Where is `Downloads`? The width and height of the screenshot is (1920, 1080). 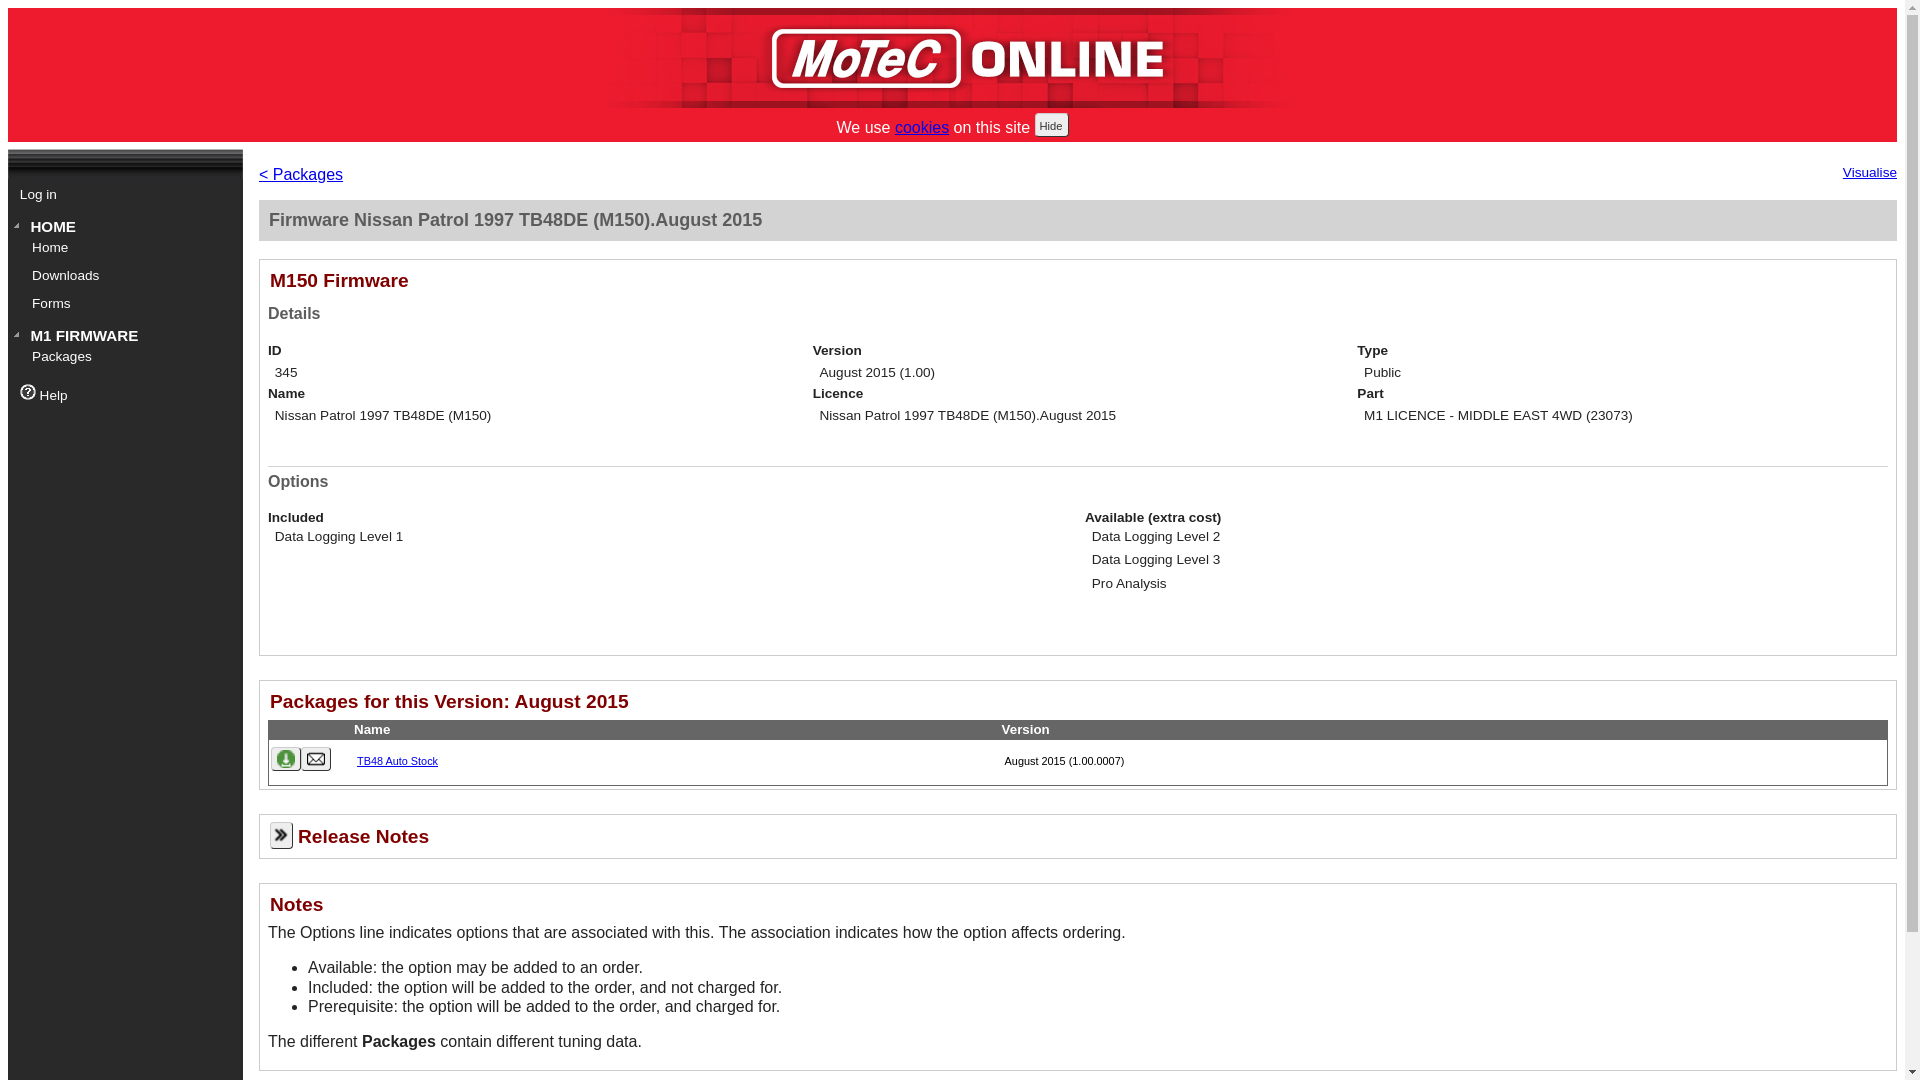 Downloads is located at coordinates (131, 276).